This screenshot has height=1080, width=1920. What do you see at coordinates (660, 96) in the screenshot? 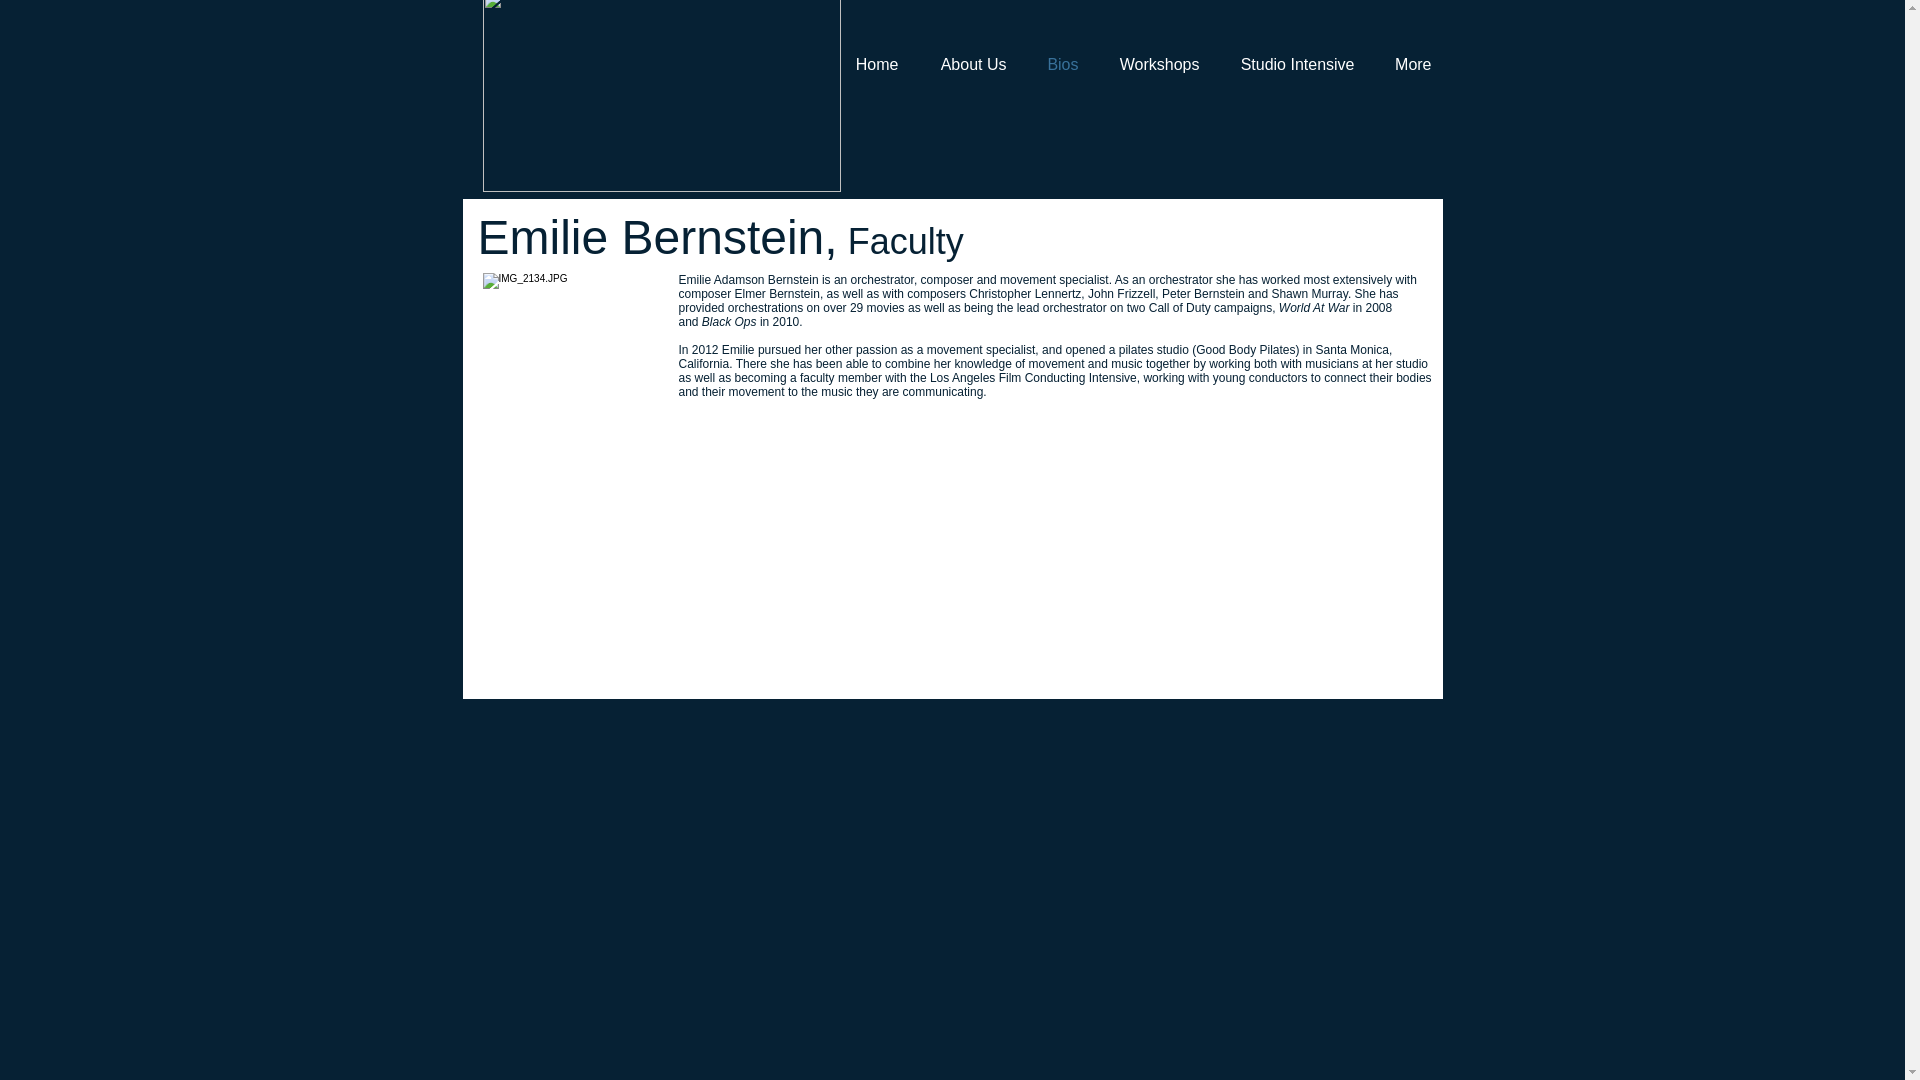
I see `lafci-logo-w-bkg.png` at bounding box center [660, 96].